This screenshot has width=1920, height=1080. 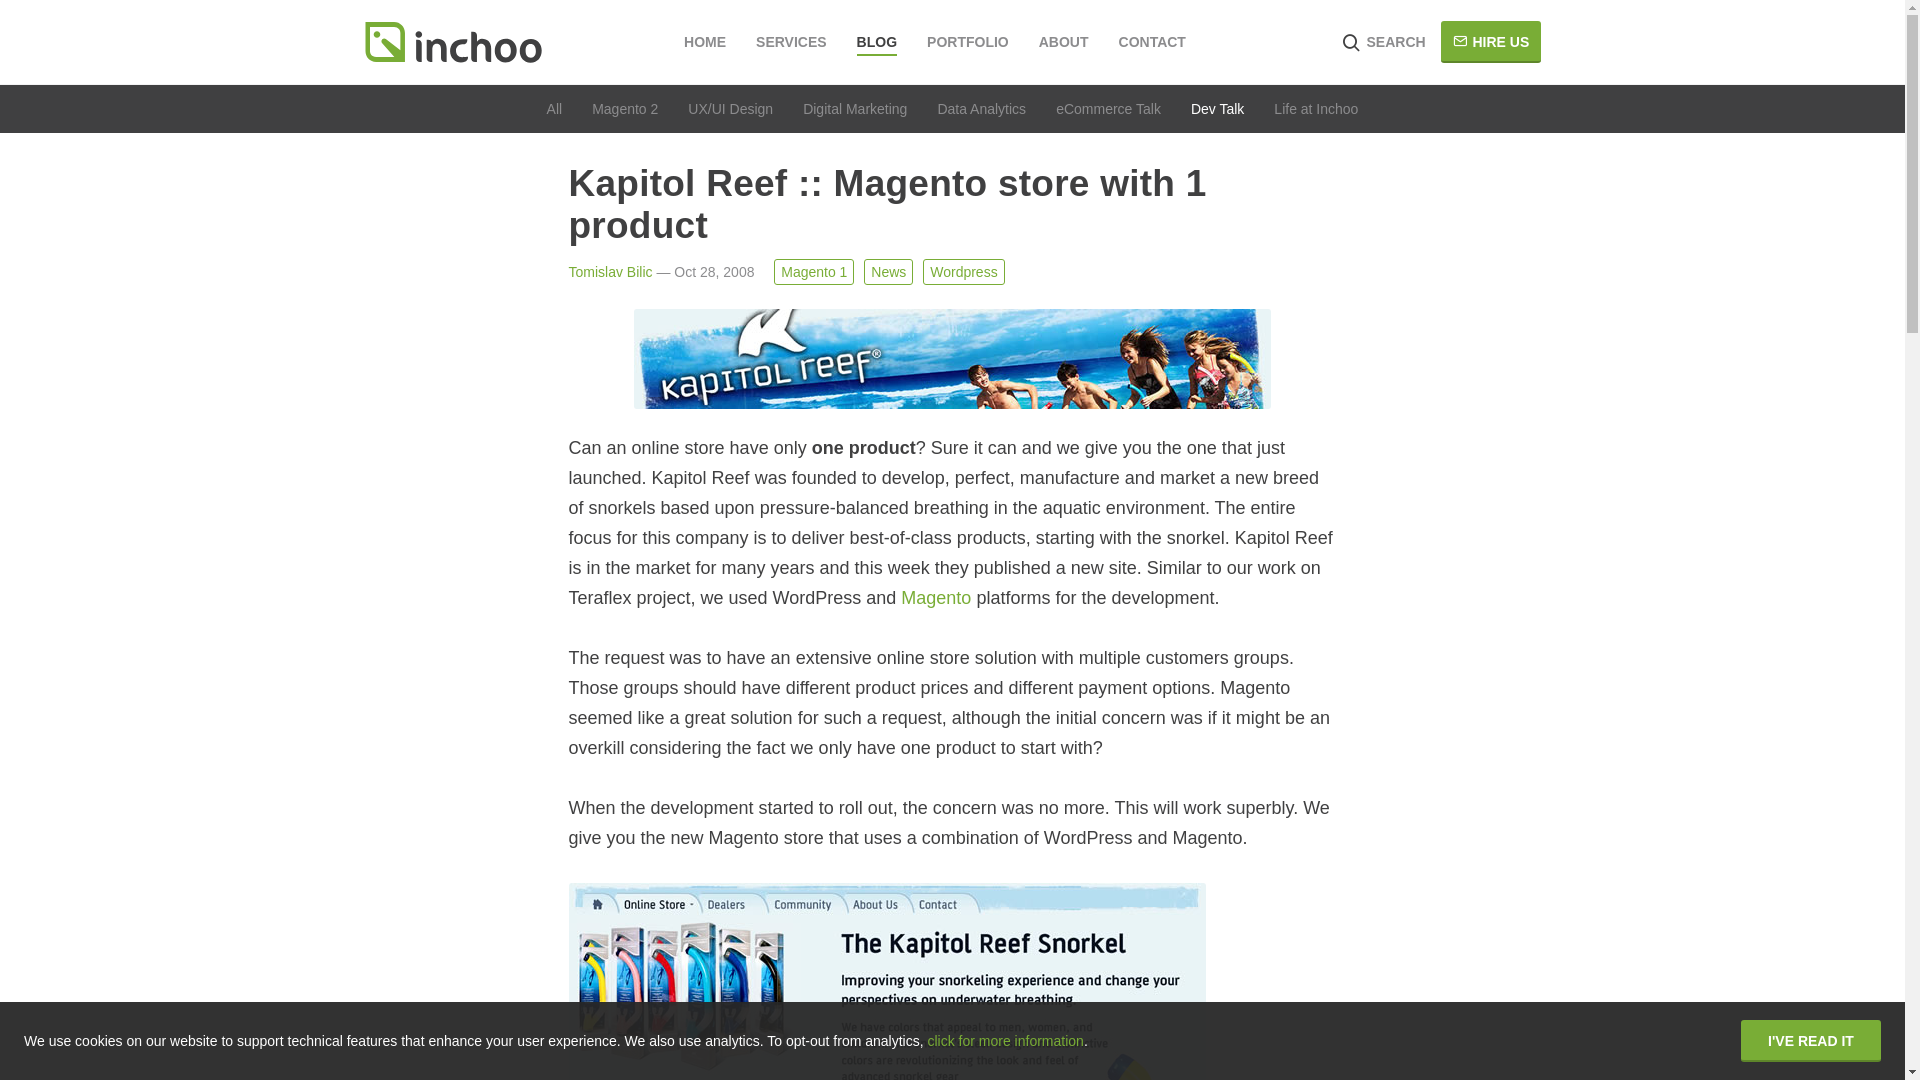 What do you see at coordinates (964, 272) in the screenshot?
I see `Wordpress` at bounding box center [964, 272].